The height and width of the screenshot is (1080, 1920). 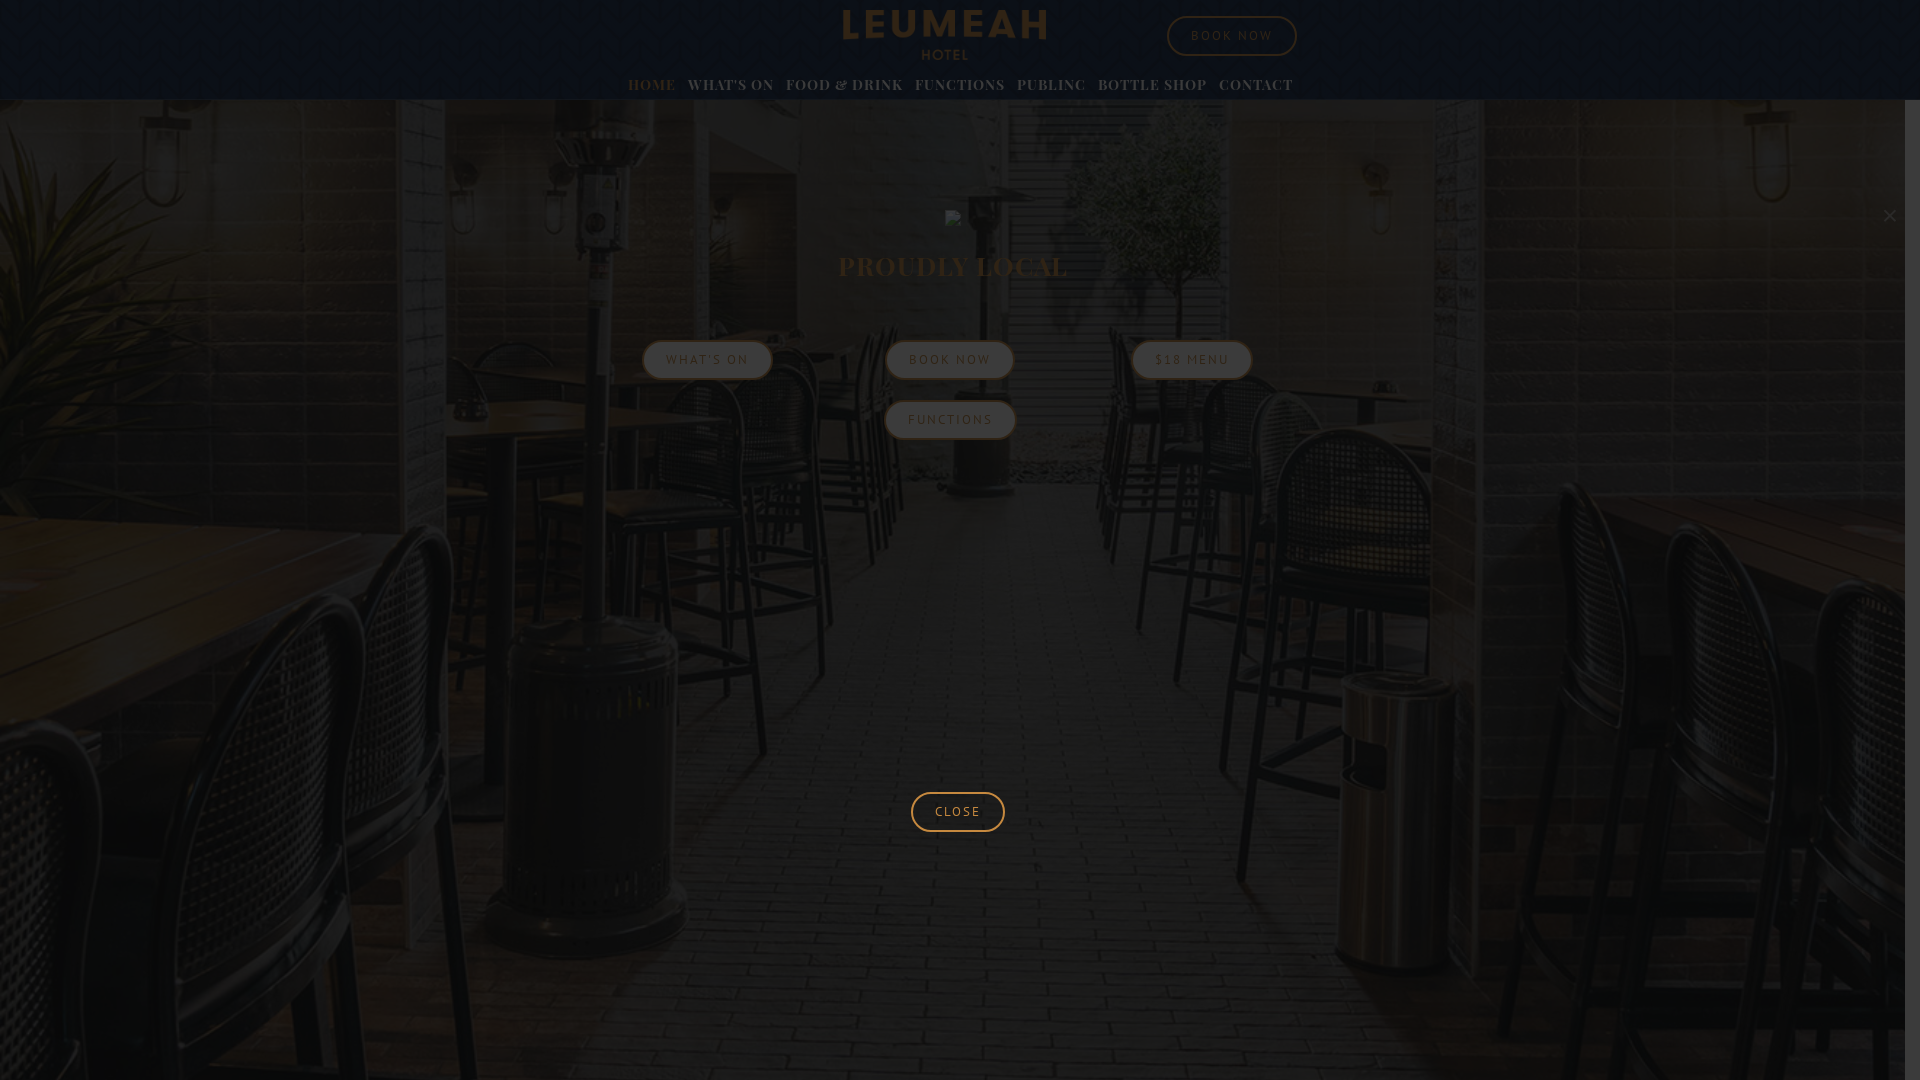 What do you see at coordinates (708, 360) in the screenshot?
I see `WHAT'S ON` at bounding box center [708, 360].